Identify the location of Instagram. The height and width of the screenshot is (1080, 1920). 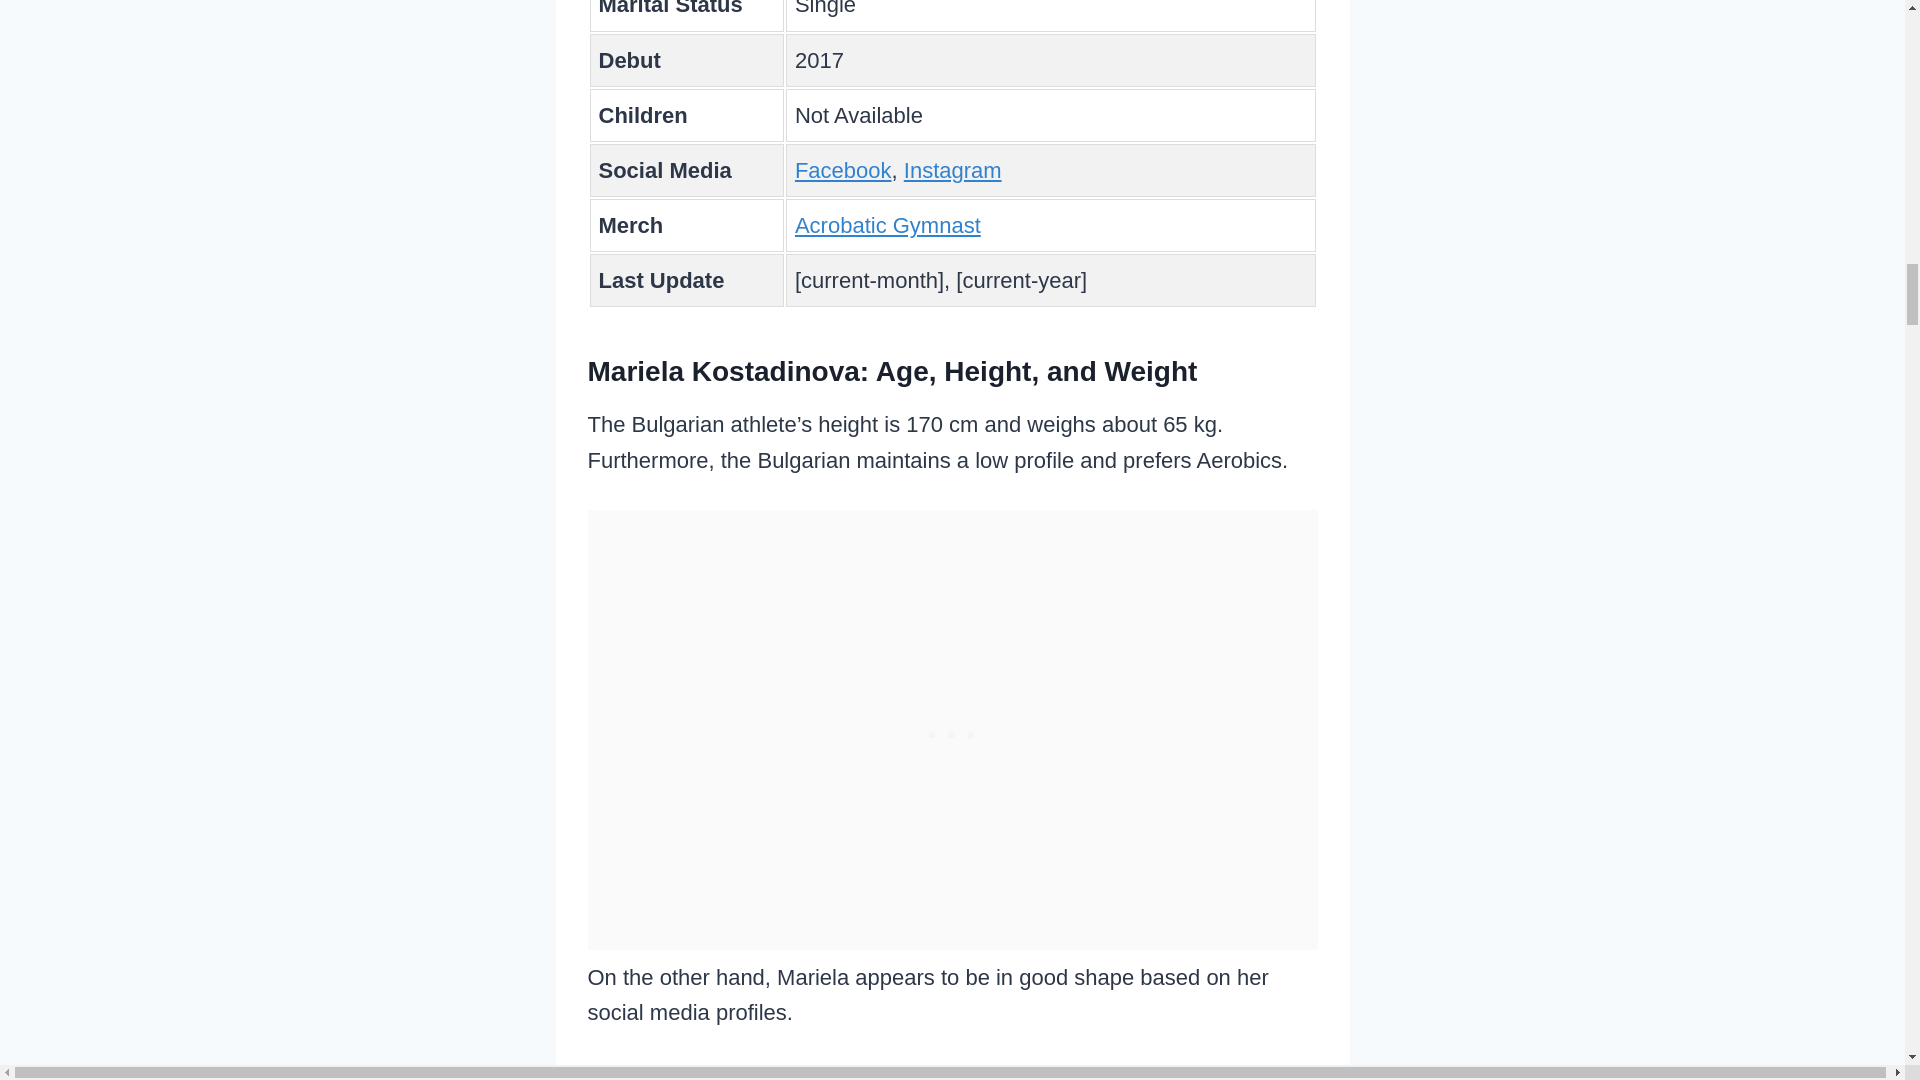
(953, 170).